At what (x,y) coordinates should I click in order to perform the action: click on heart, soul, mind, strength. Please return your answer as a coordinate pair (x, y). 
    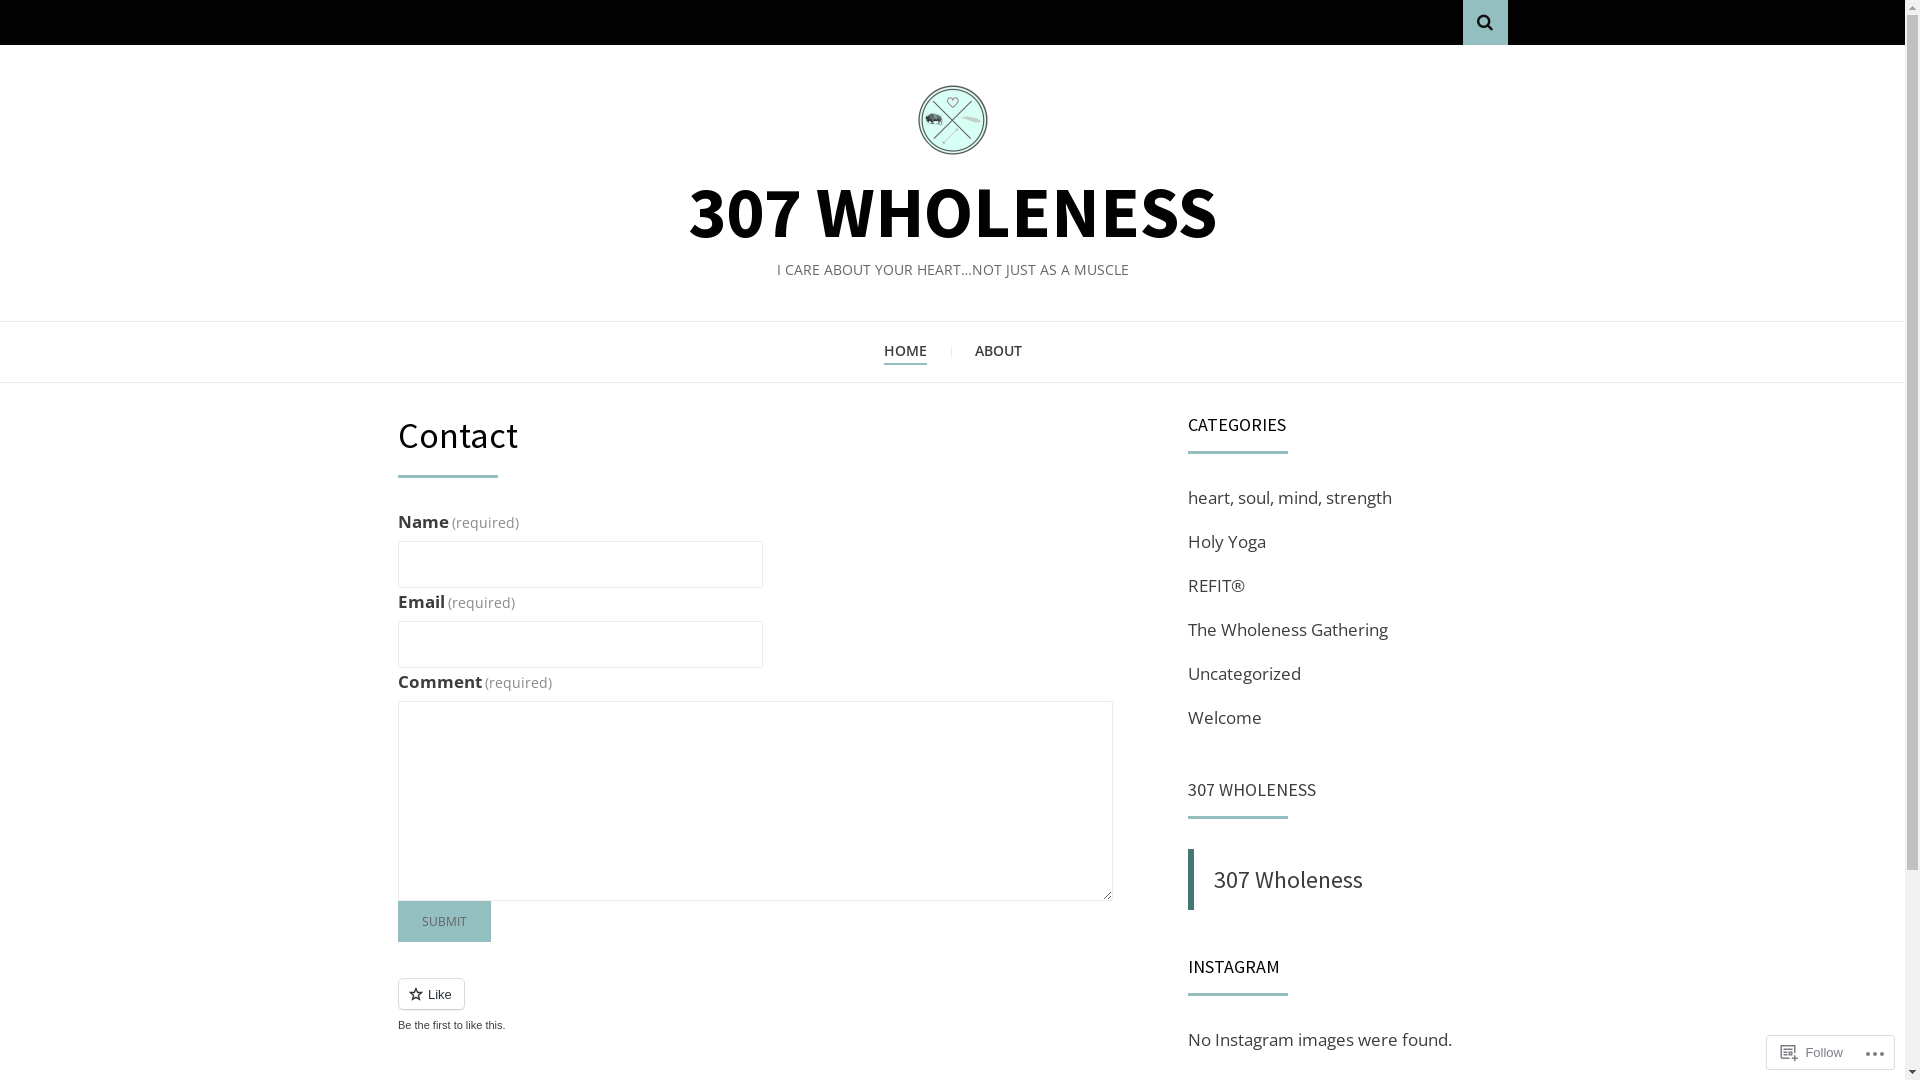
    Looking at the image, I should click on (1290, 497).